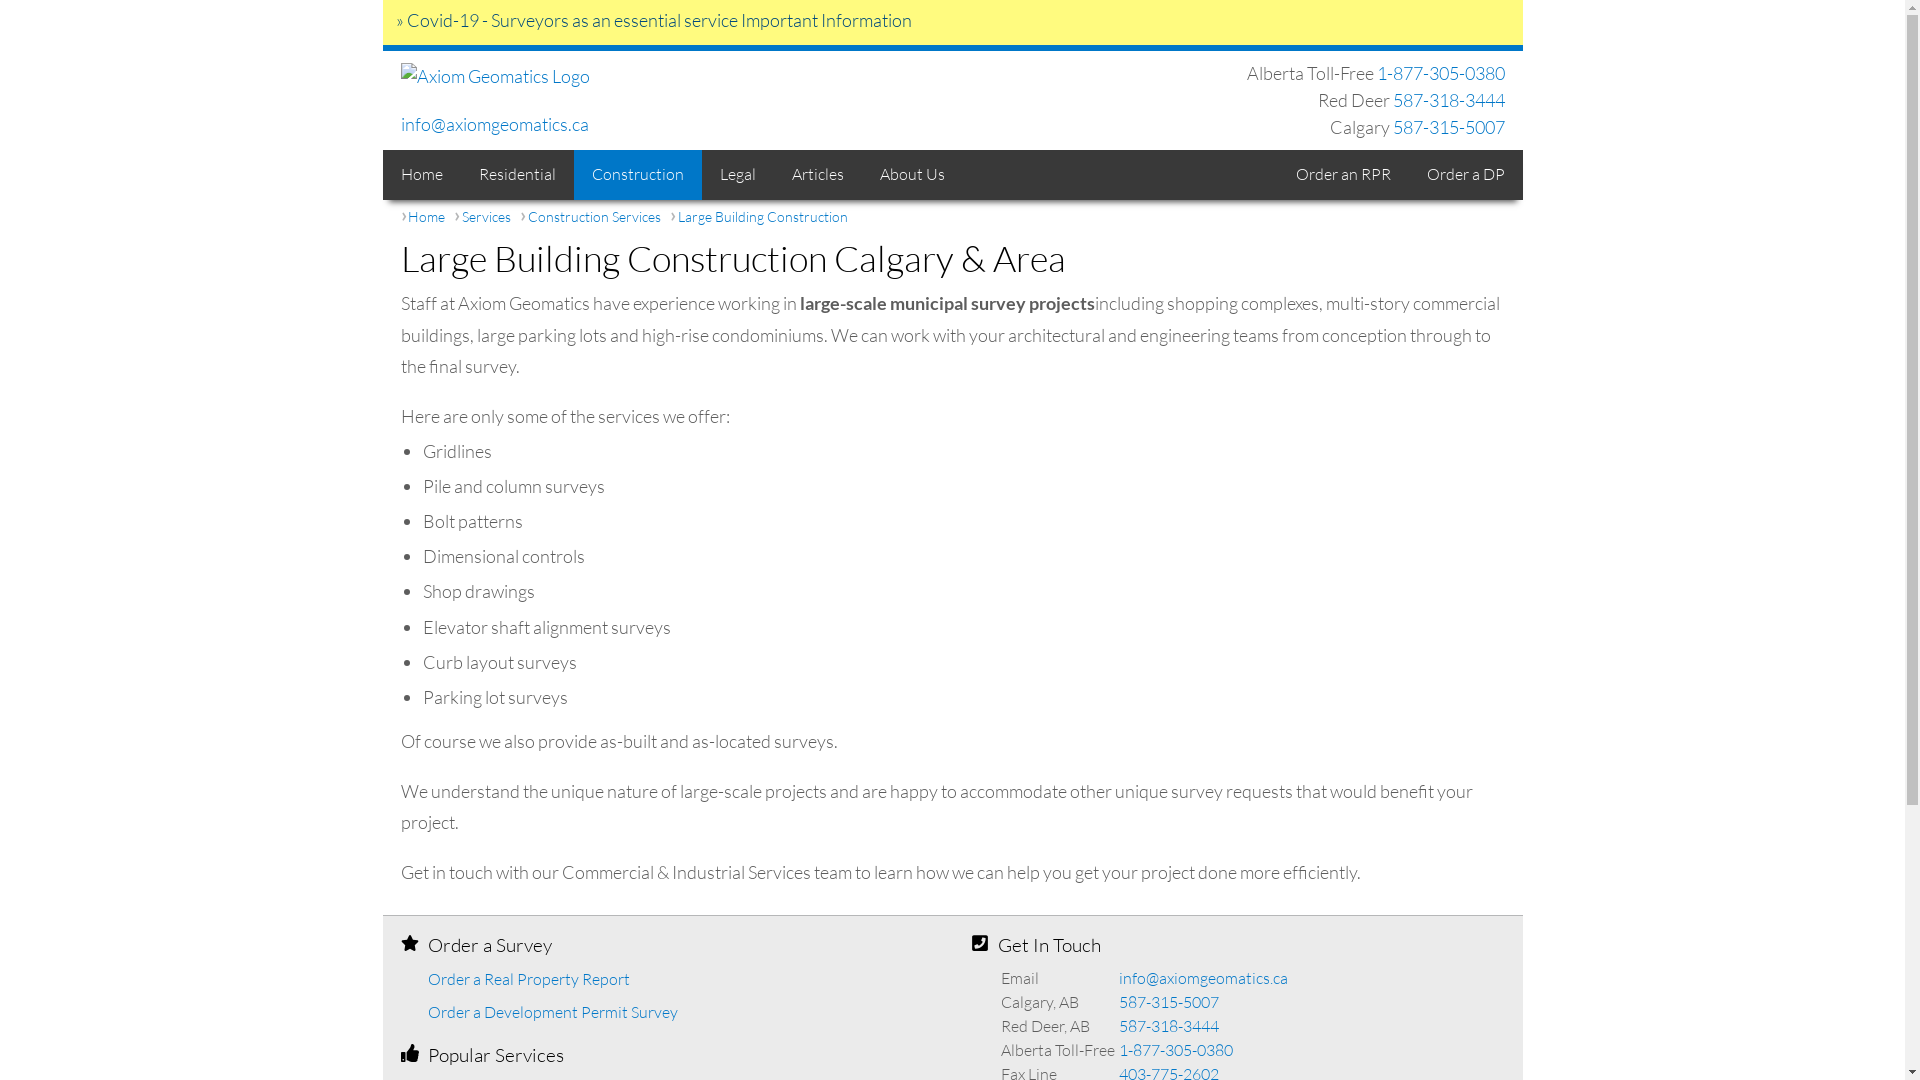 The width and height of the screenshot is (1920, 1080). Describe the element at coordinates (516, 175) in the screenshot. I see `Residential` at that location.